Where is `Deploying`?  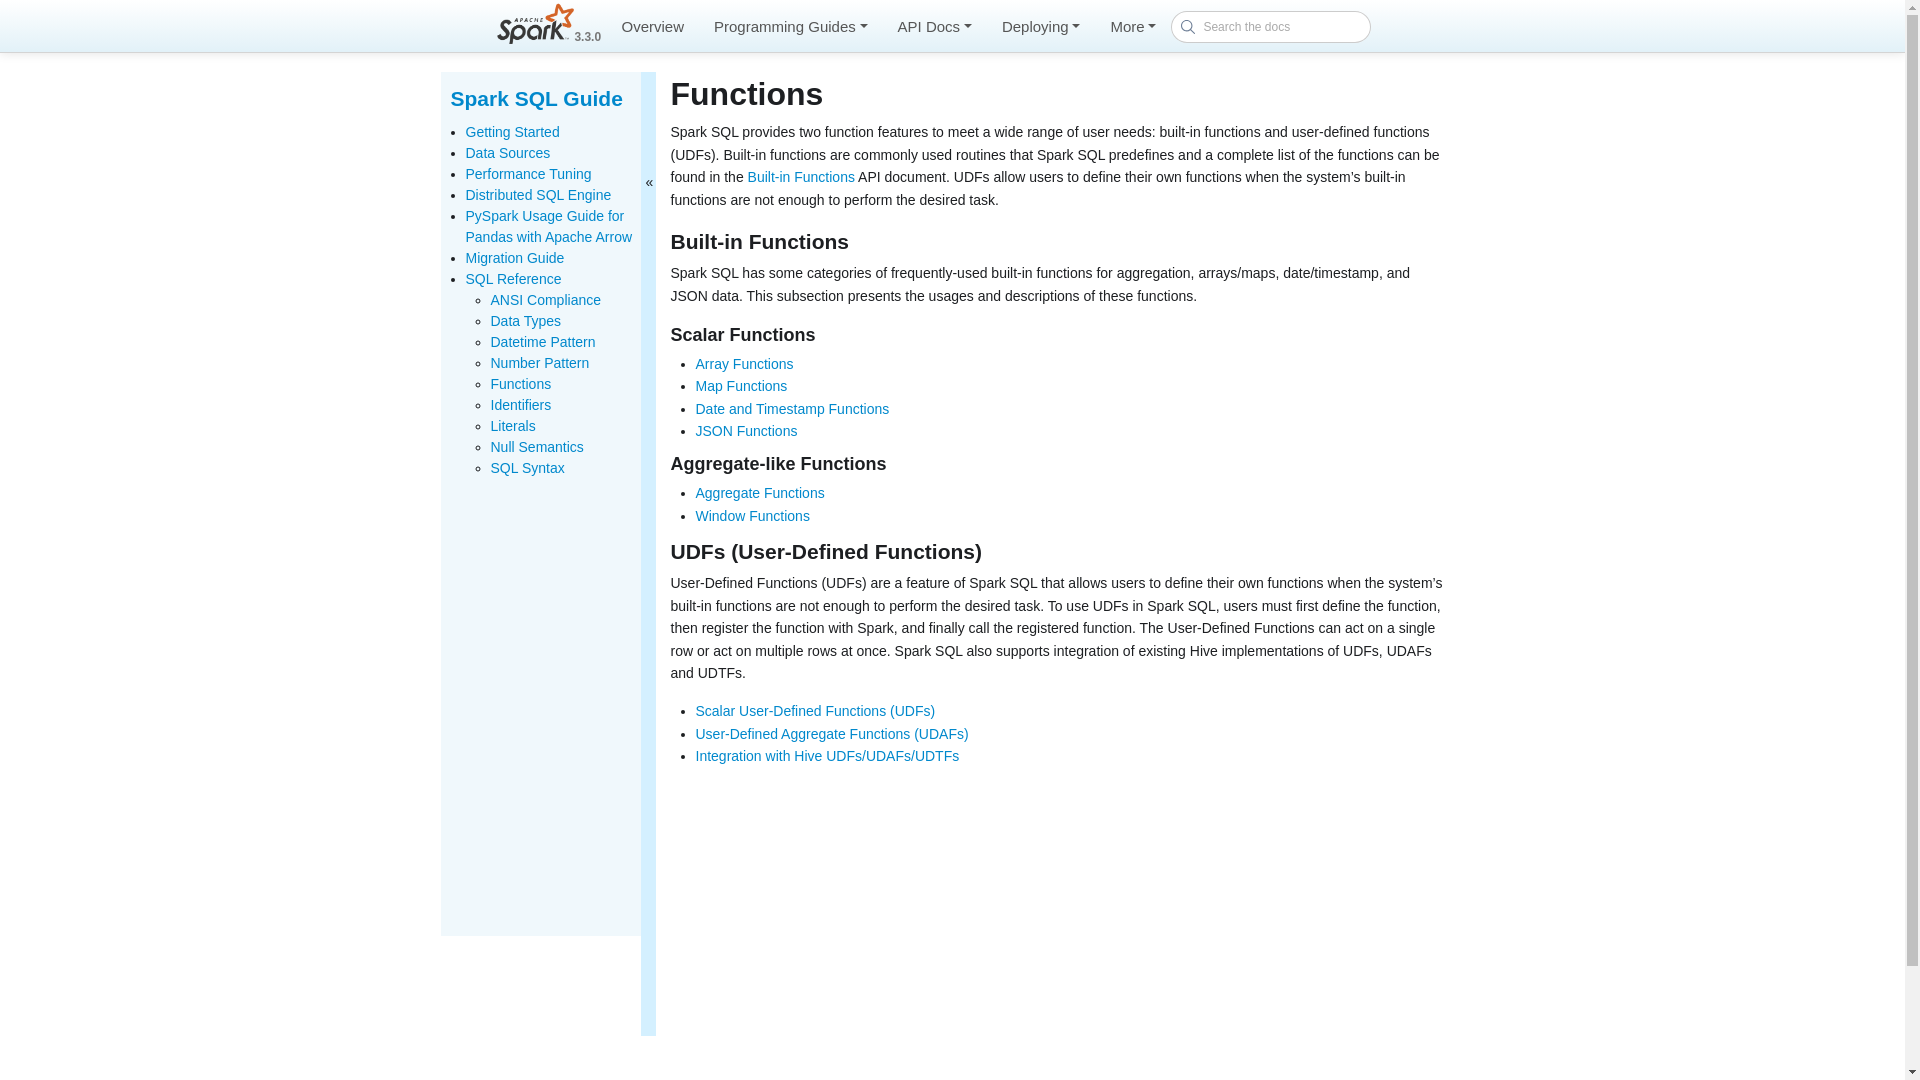
Deploying is located at coordinates (1041, 26).